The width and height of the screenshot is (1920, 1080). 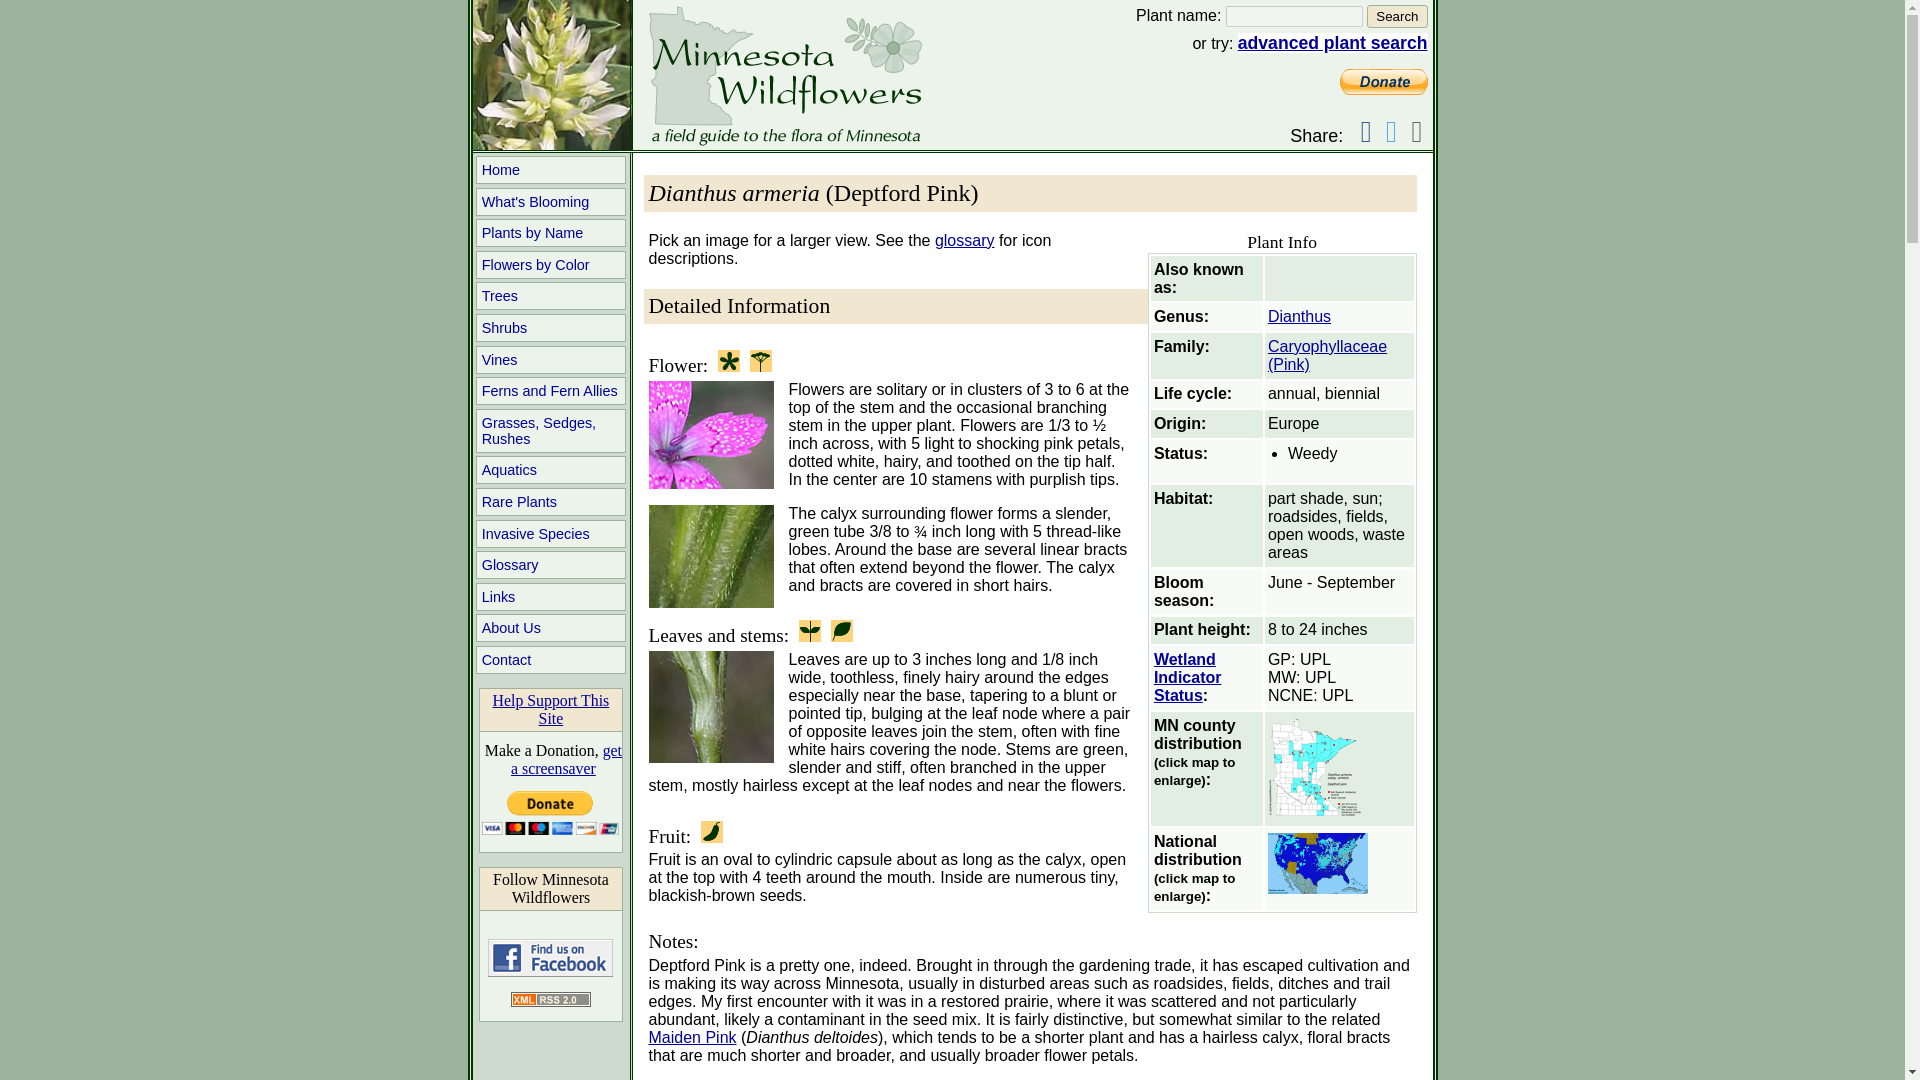 What do you see at coordinates (964, 240) in the screenshot?
I see `glossary` at bounding box center [964, 240].